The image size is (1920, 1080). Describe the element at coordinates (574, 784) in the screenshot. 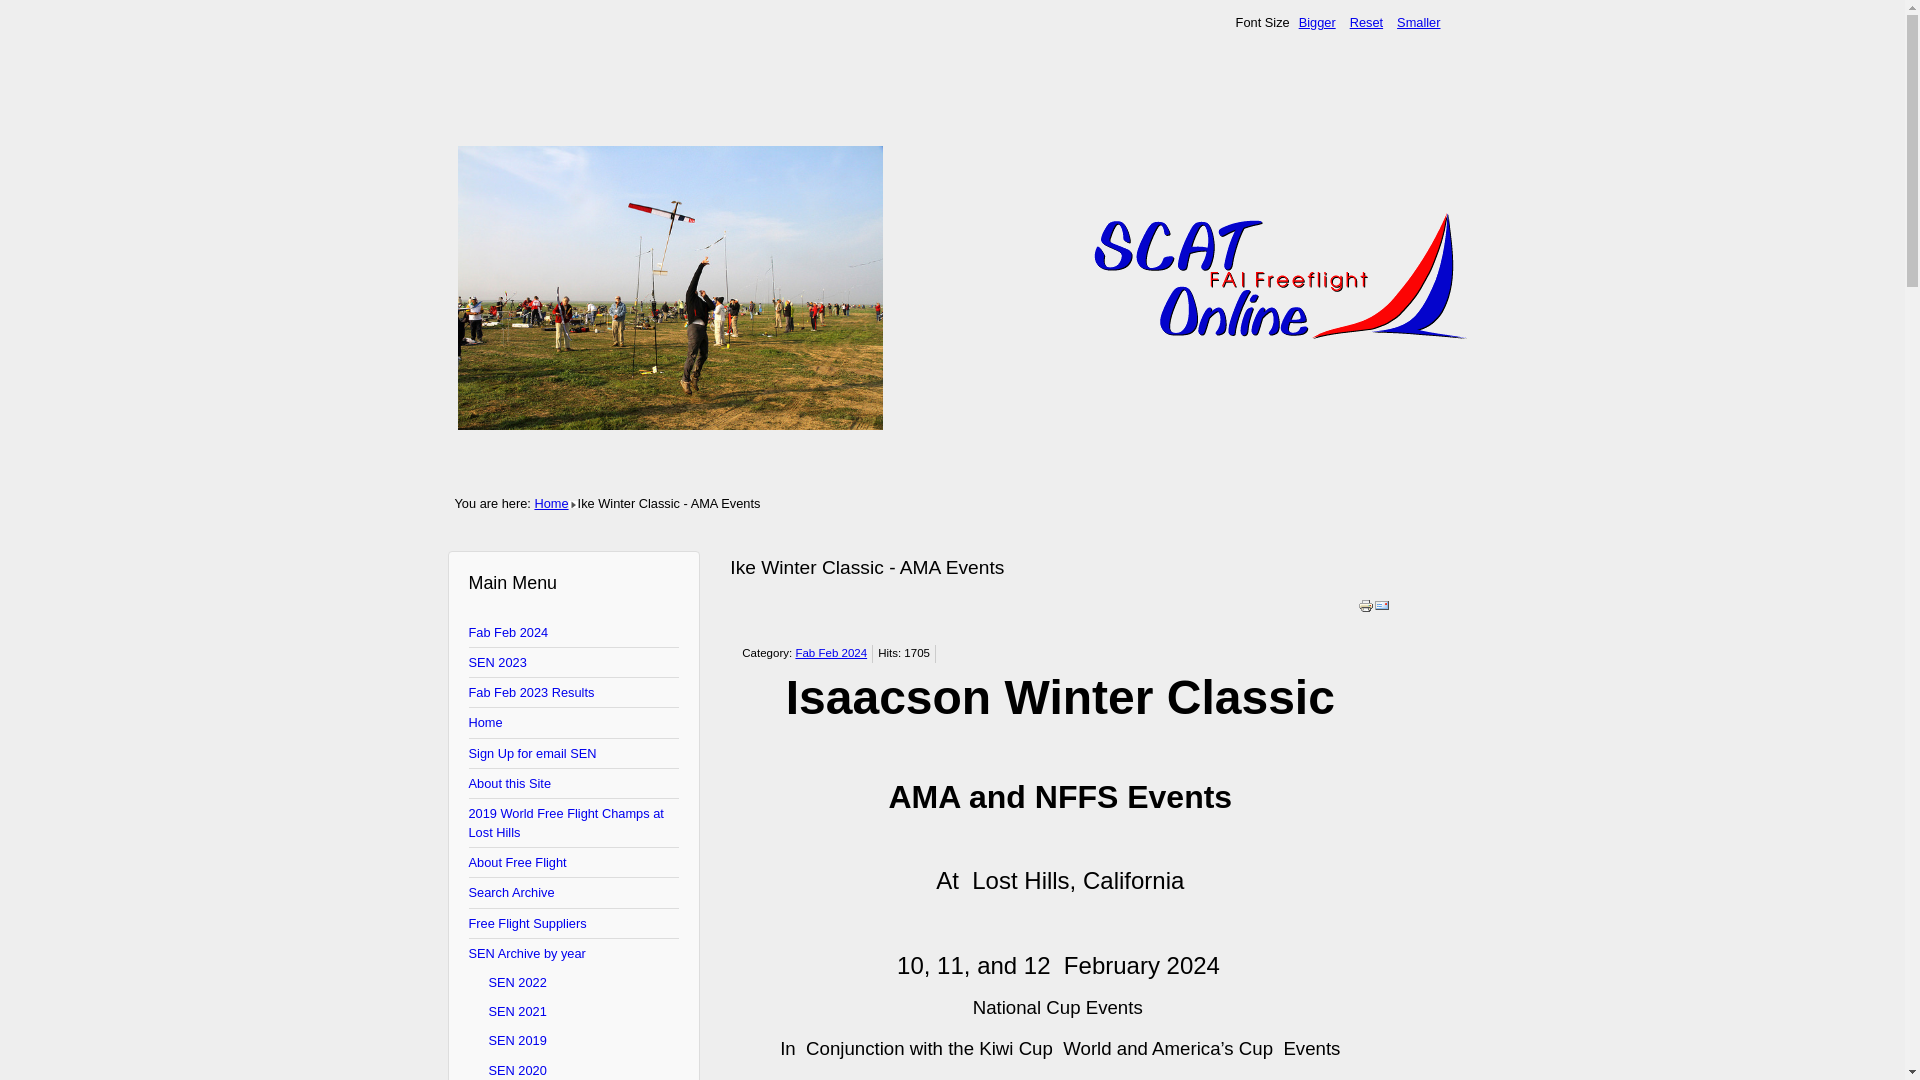

I see `About this Site` at that location.